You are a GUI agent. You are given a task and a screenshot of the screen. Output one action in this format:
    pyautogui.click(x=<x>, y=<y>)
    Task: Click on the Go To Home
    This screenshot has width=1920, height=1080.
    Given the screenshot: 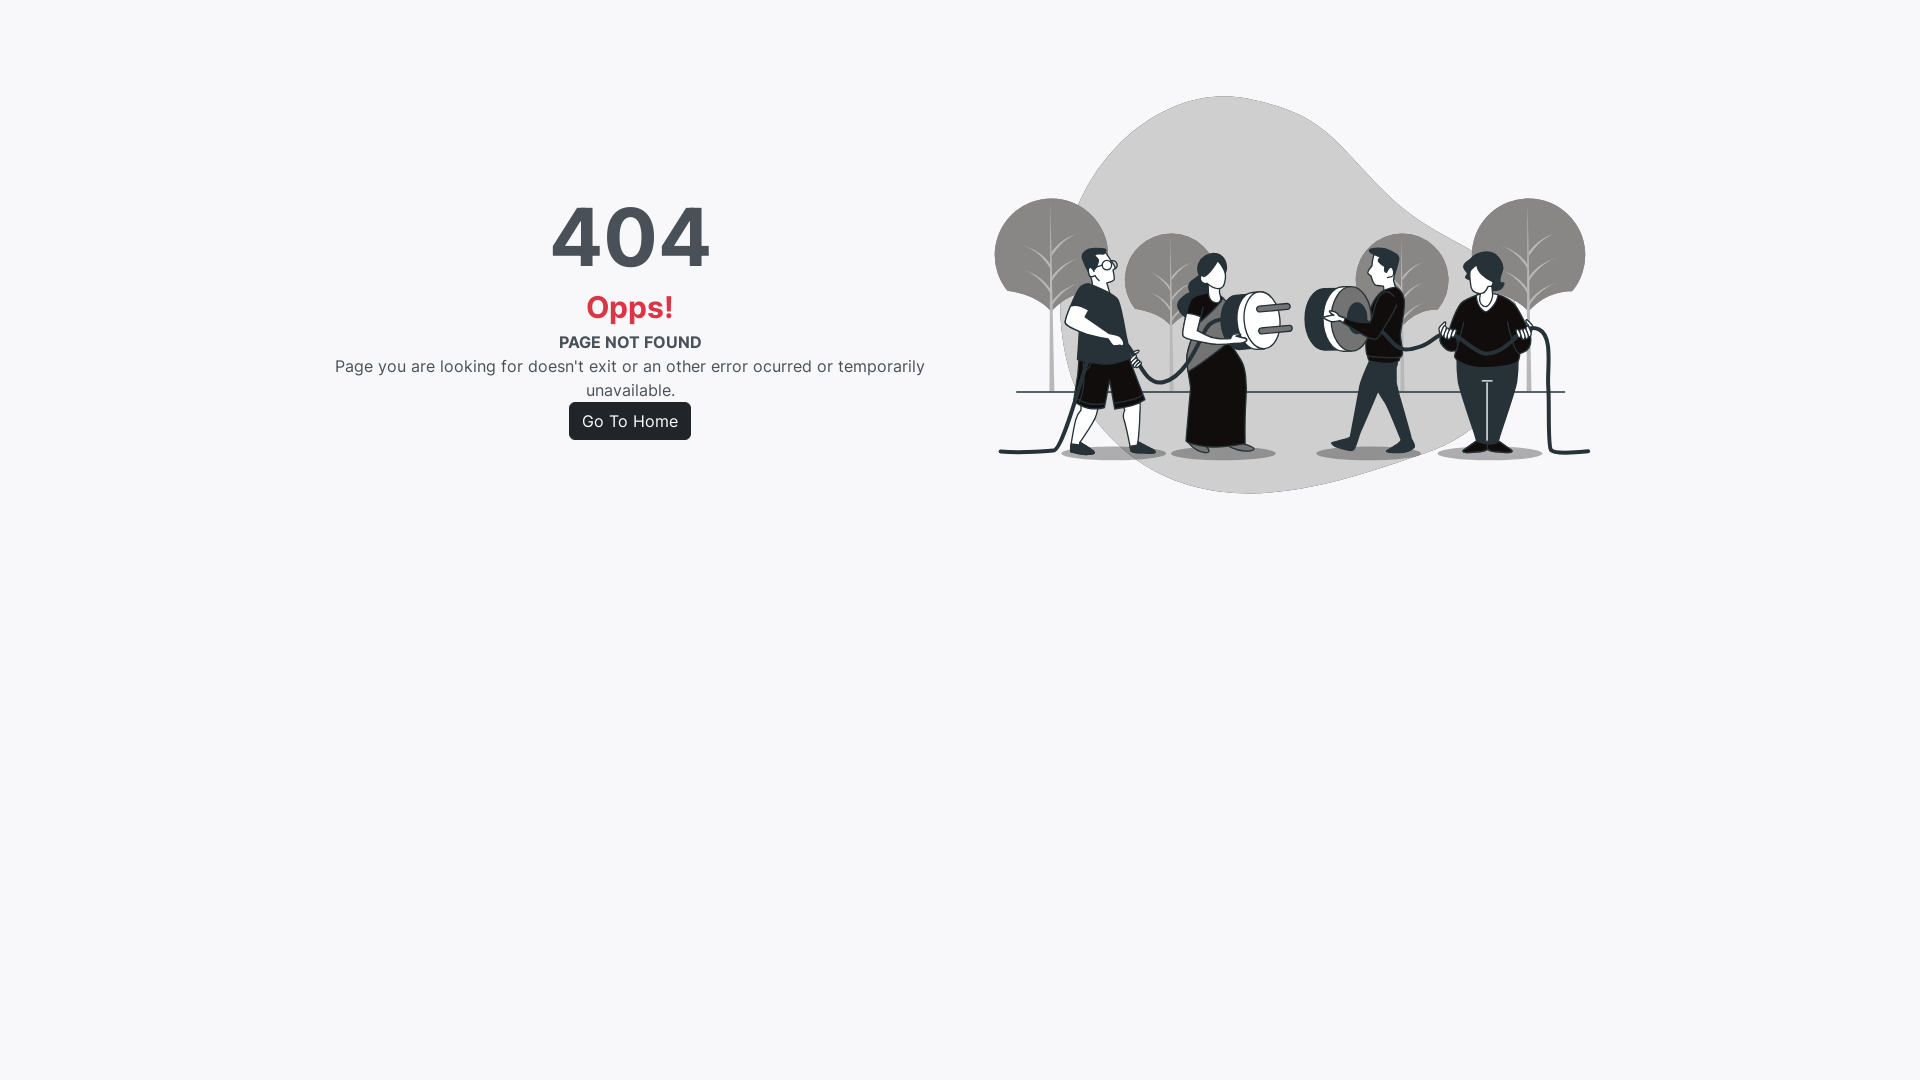 What is the action you would take?
    pyautogui.click(x=630, y=421)
    